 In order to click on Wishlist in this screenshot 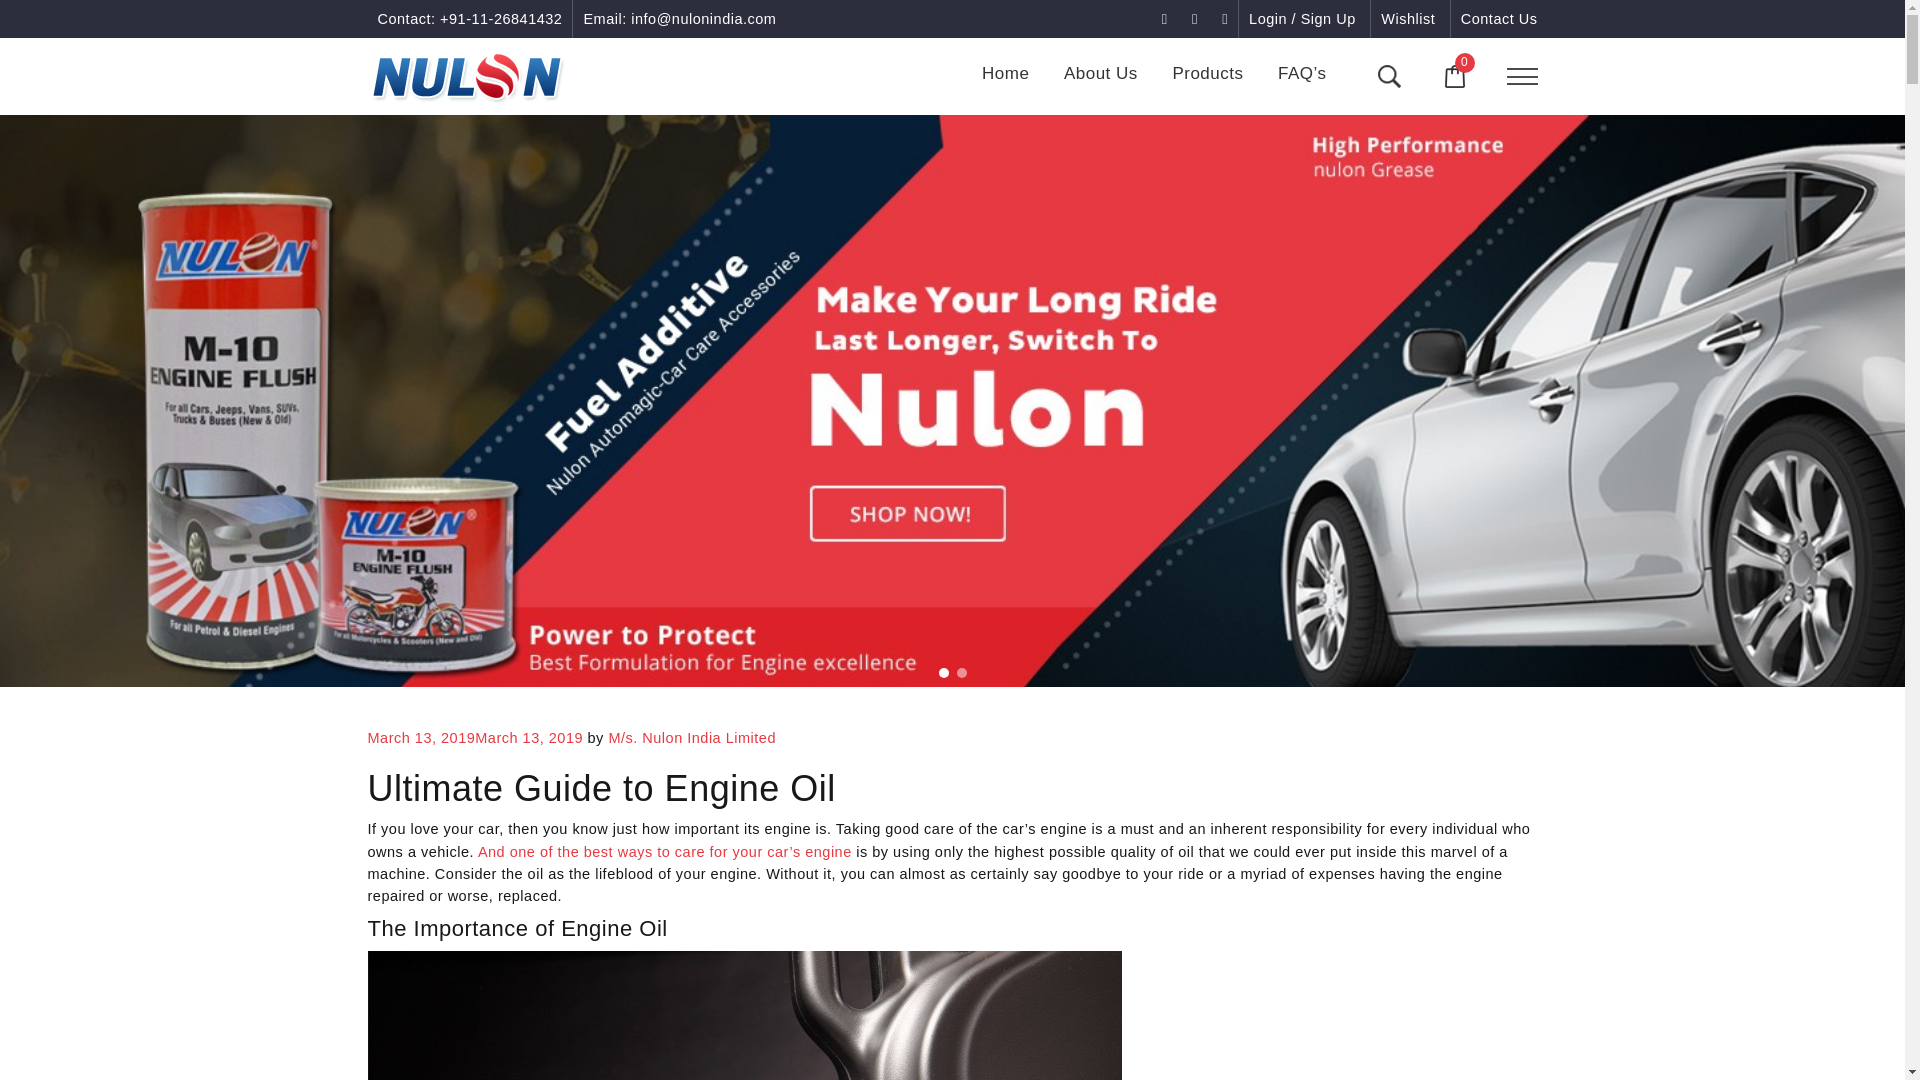, I will do `click(1407, 18)`.